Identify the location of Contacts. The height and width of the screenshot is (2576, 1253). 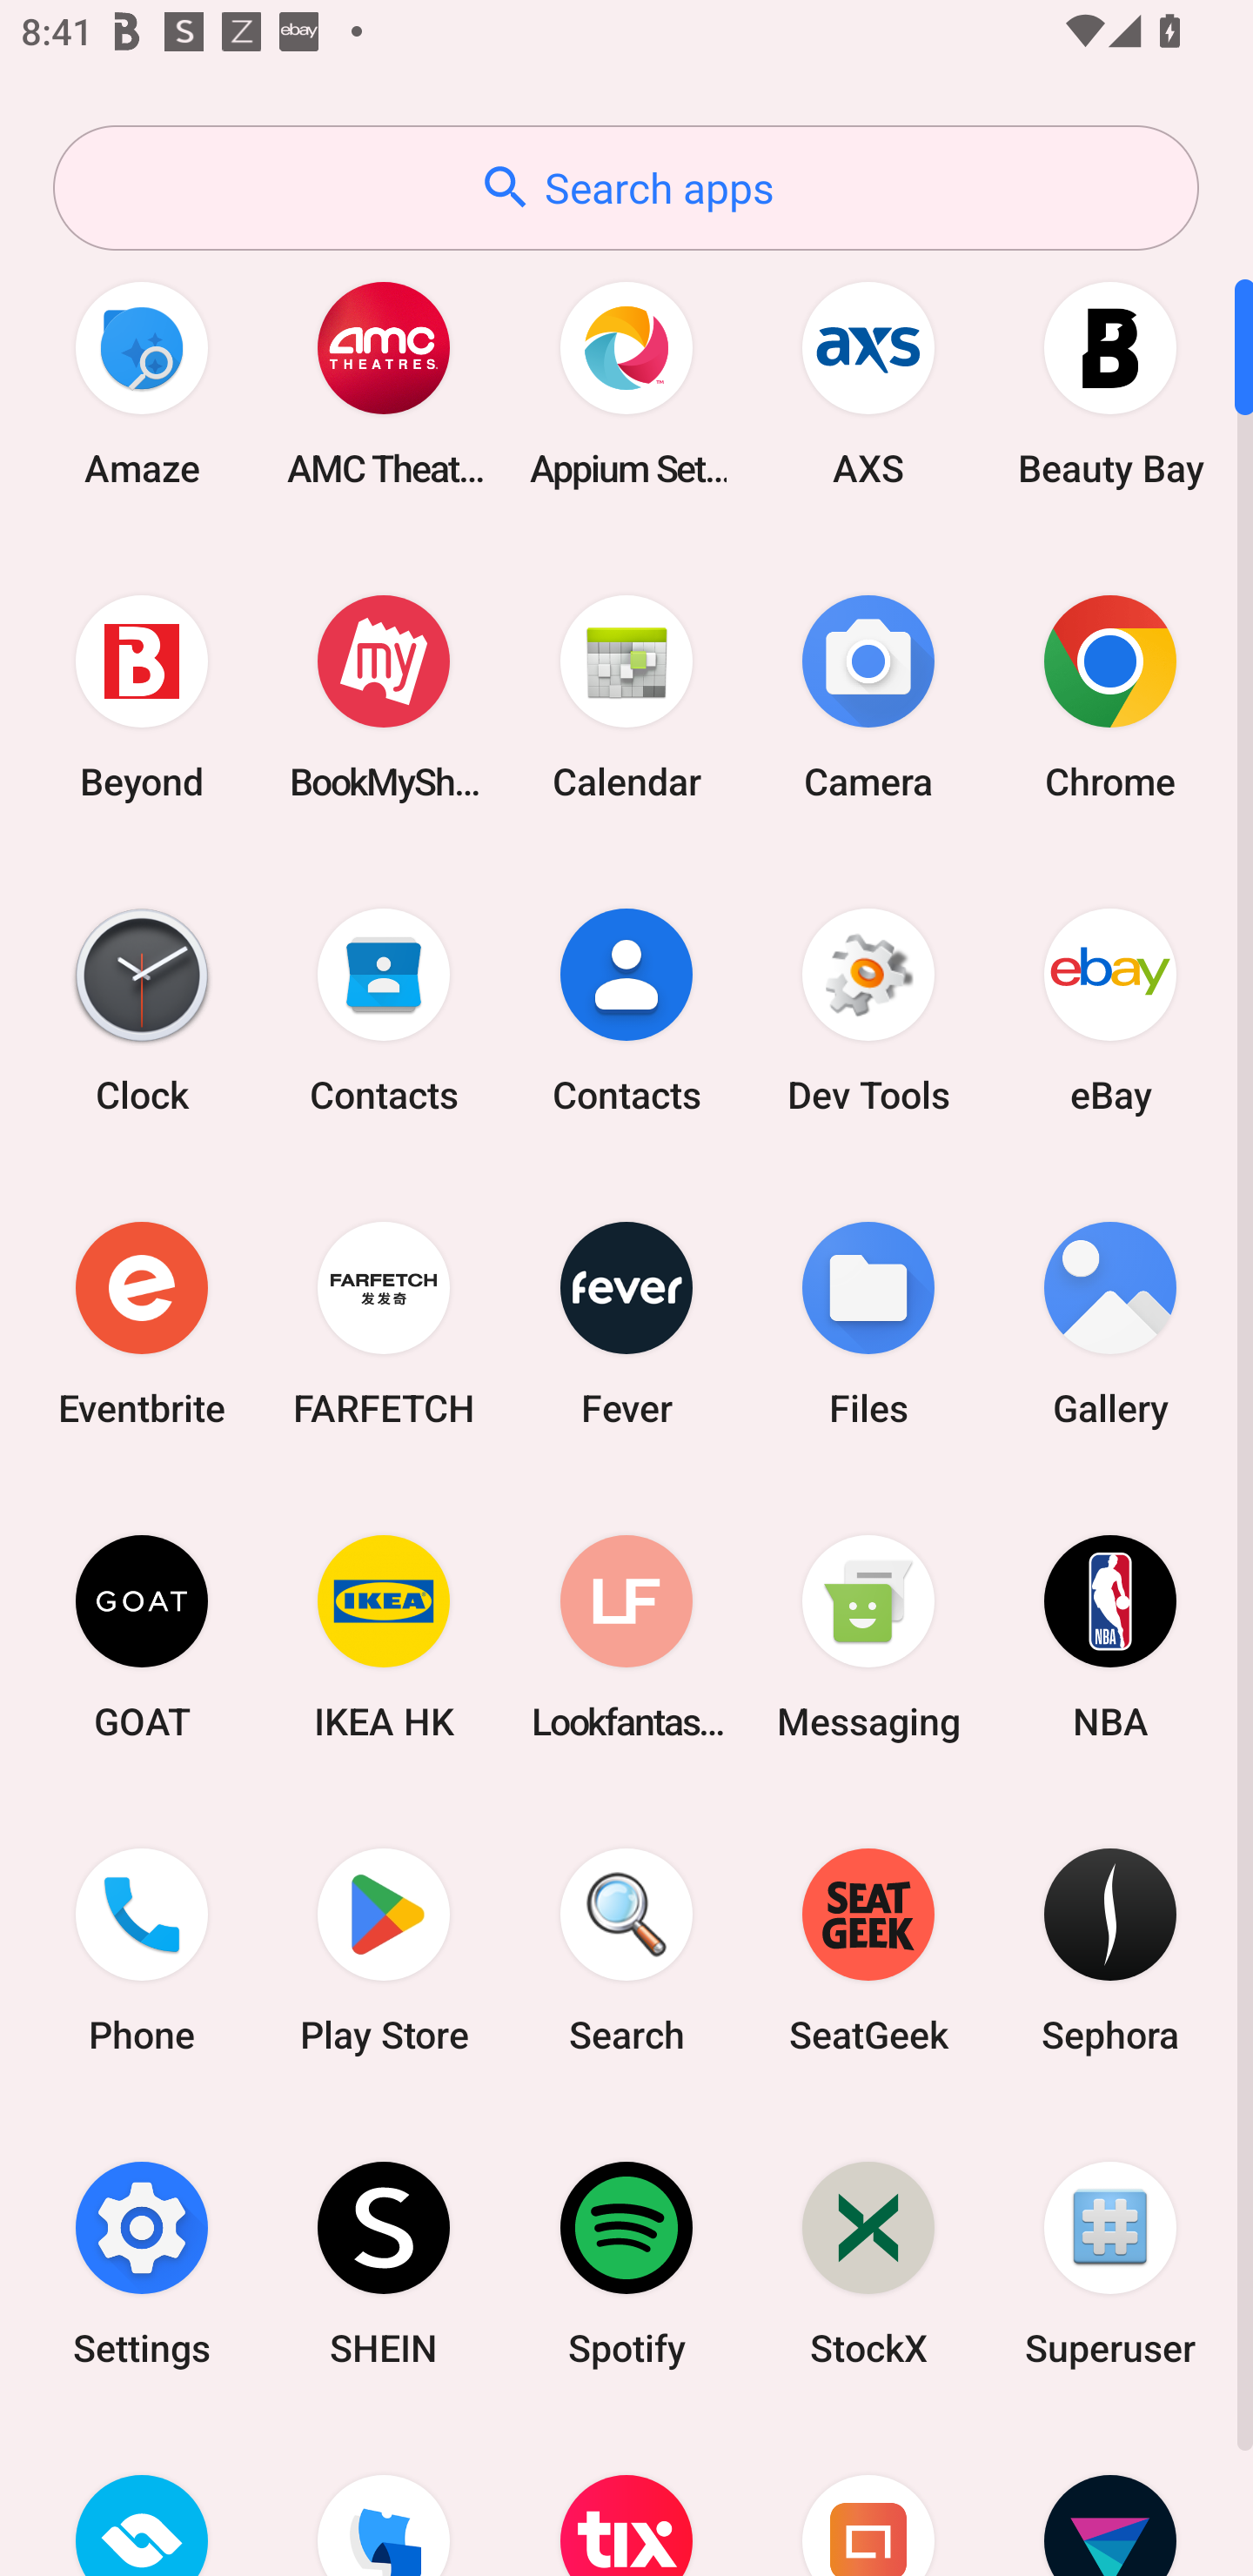
(384, 1010).